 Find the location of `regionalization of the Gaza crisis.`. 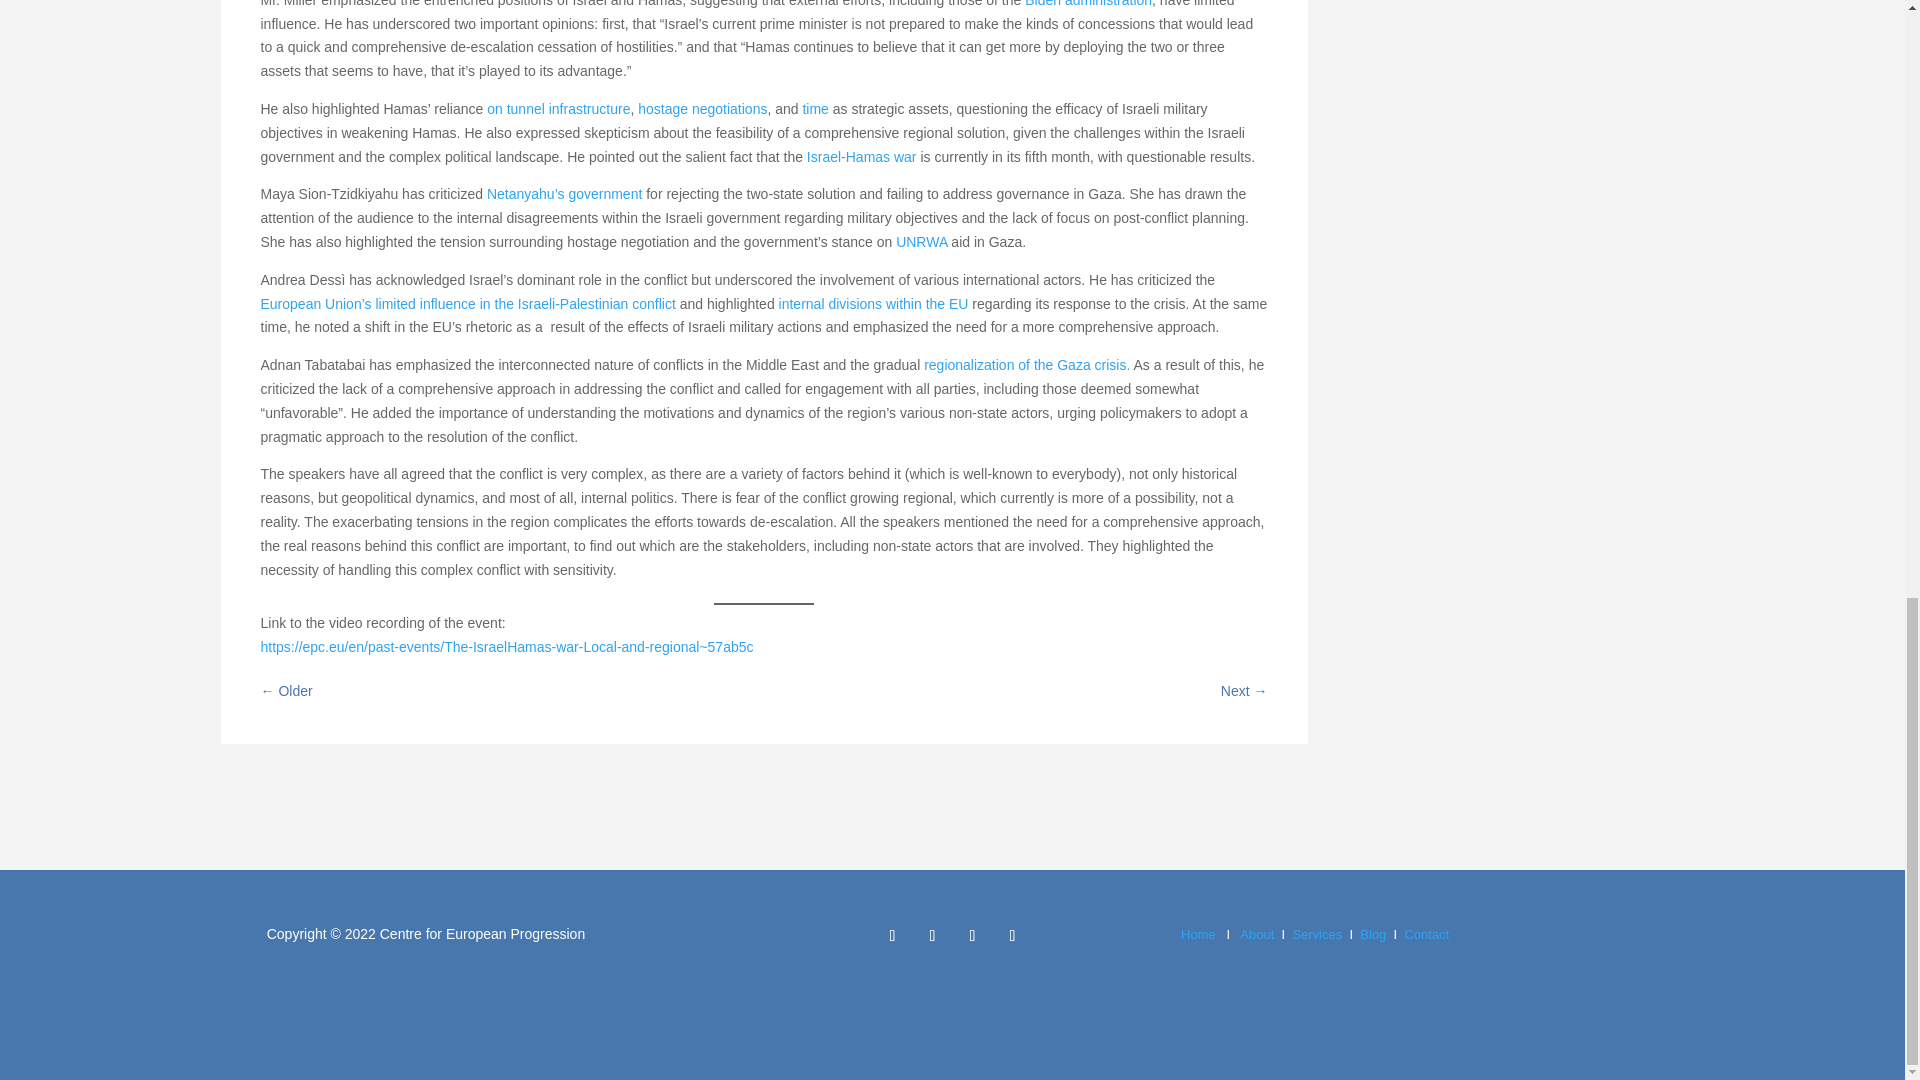

regionalization of the Gaza crisis. is located at coordinates (1026, 364).